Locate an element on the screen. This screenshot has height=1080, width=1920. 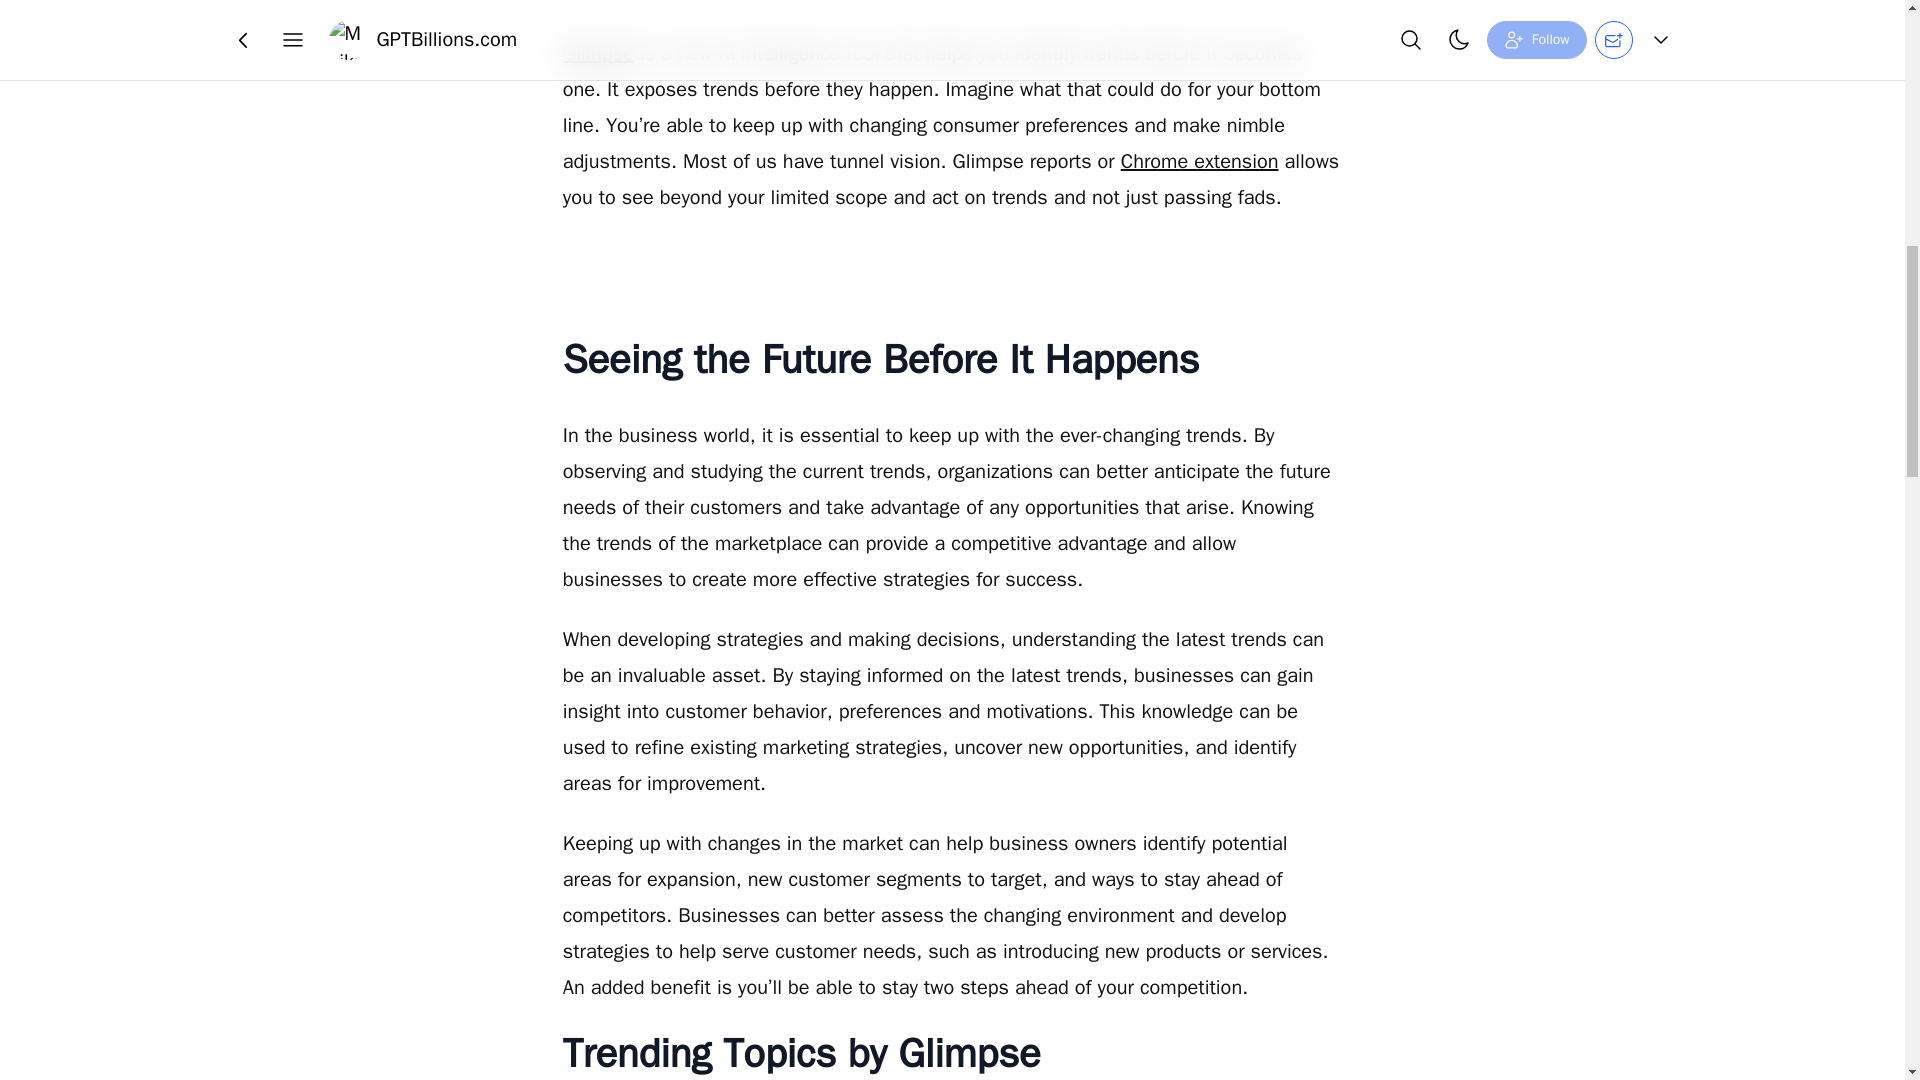
Glimpse is located at coordinates (598, 53).